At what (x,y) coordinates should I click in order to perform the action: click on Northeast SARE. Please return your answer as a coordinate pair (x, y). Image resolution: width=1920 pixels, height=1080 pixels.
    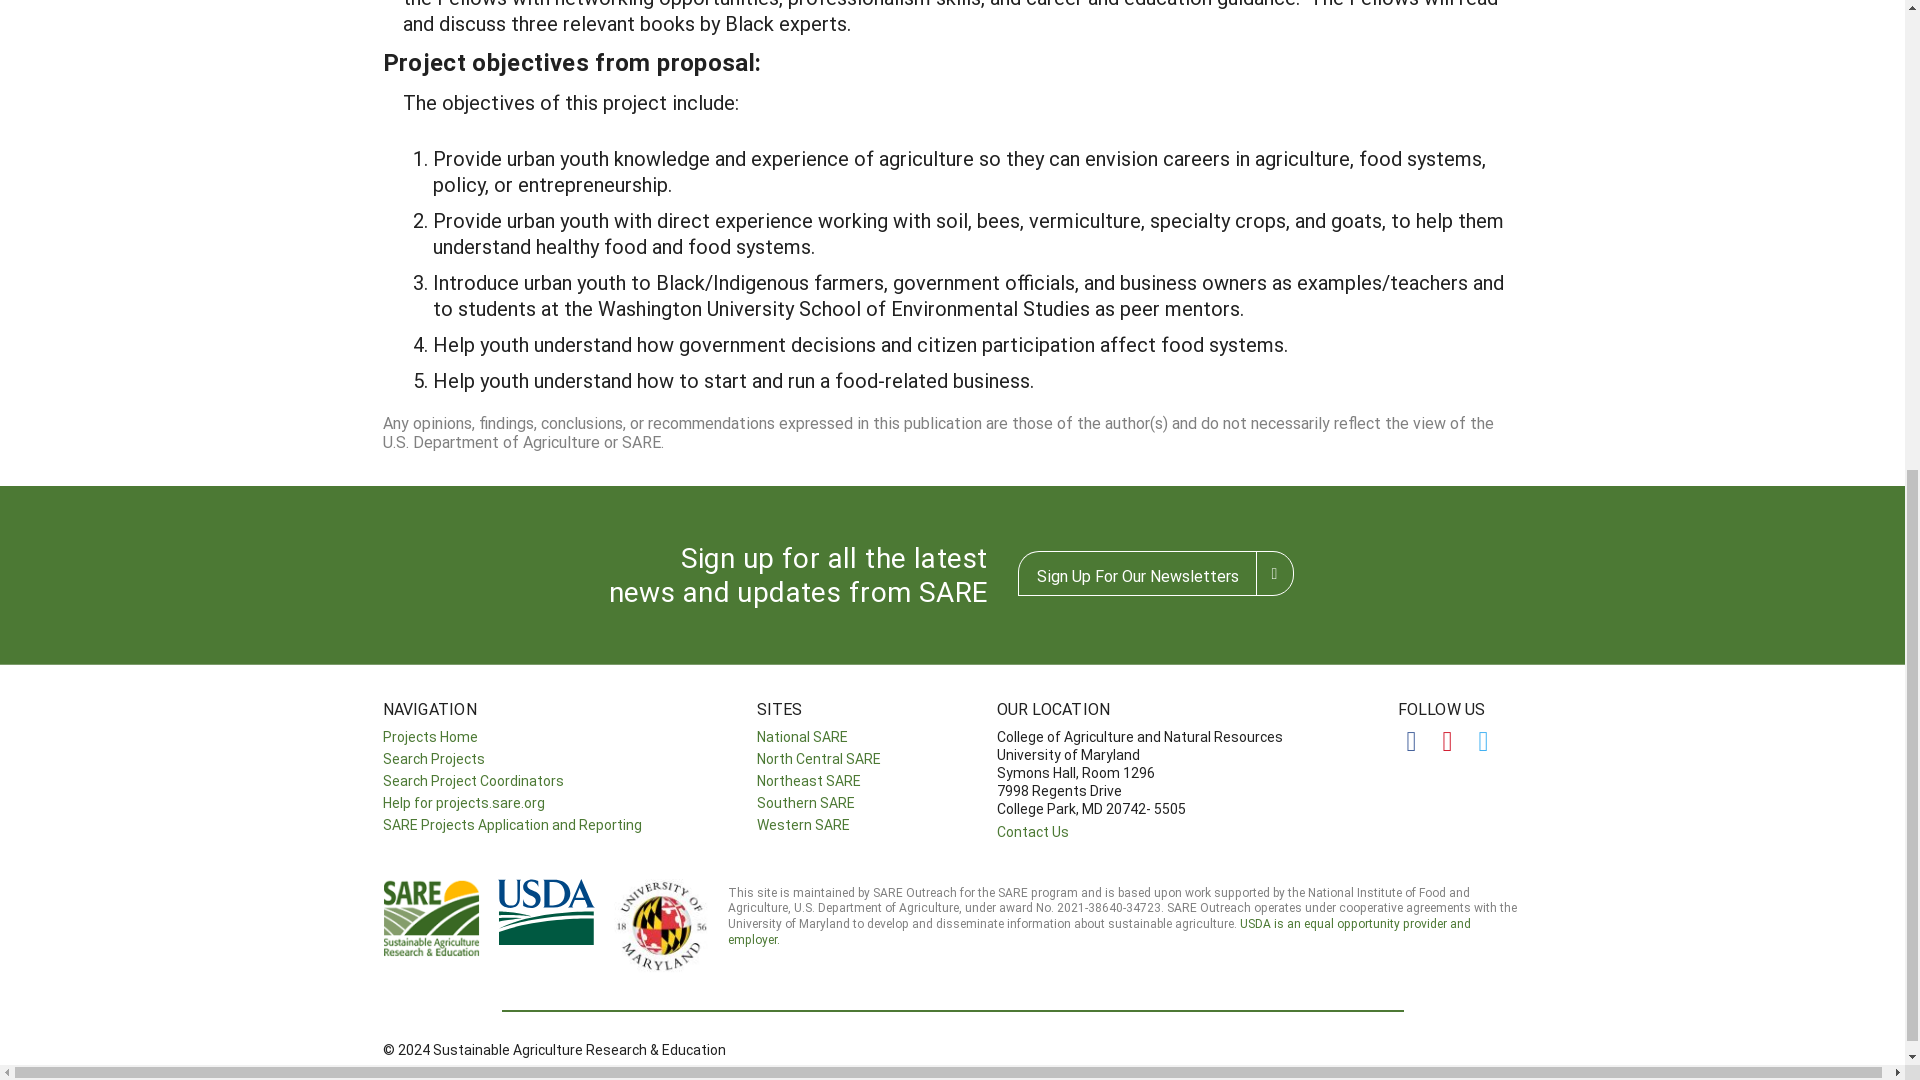
    Looking at the image, I should click on (808, 780).